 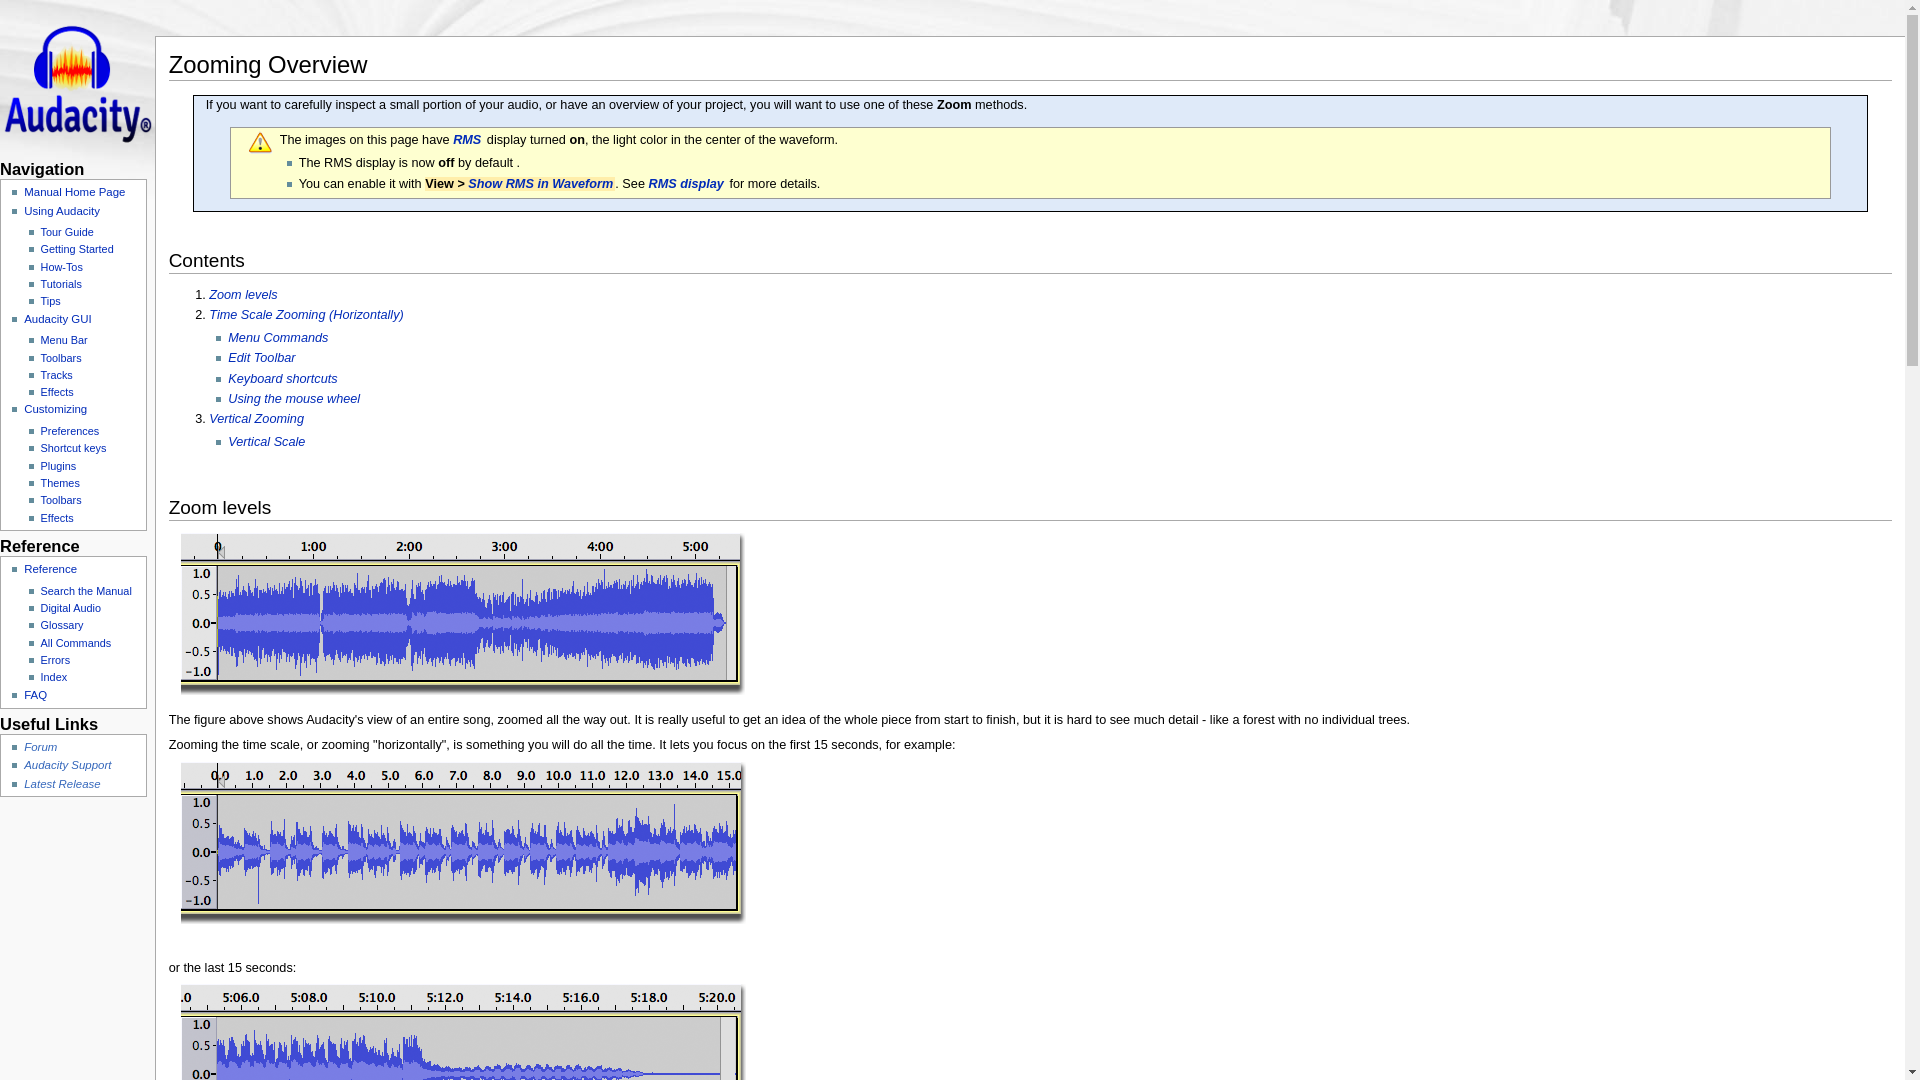 I want to click on Vertical Zooming, so click(x=257, y=418).